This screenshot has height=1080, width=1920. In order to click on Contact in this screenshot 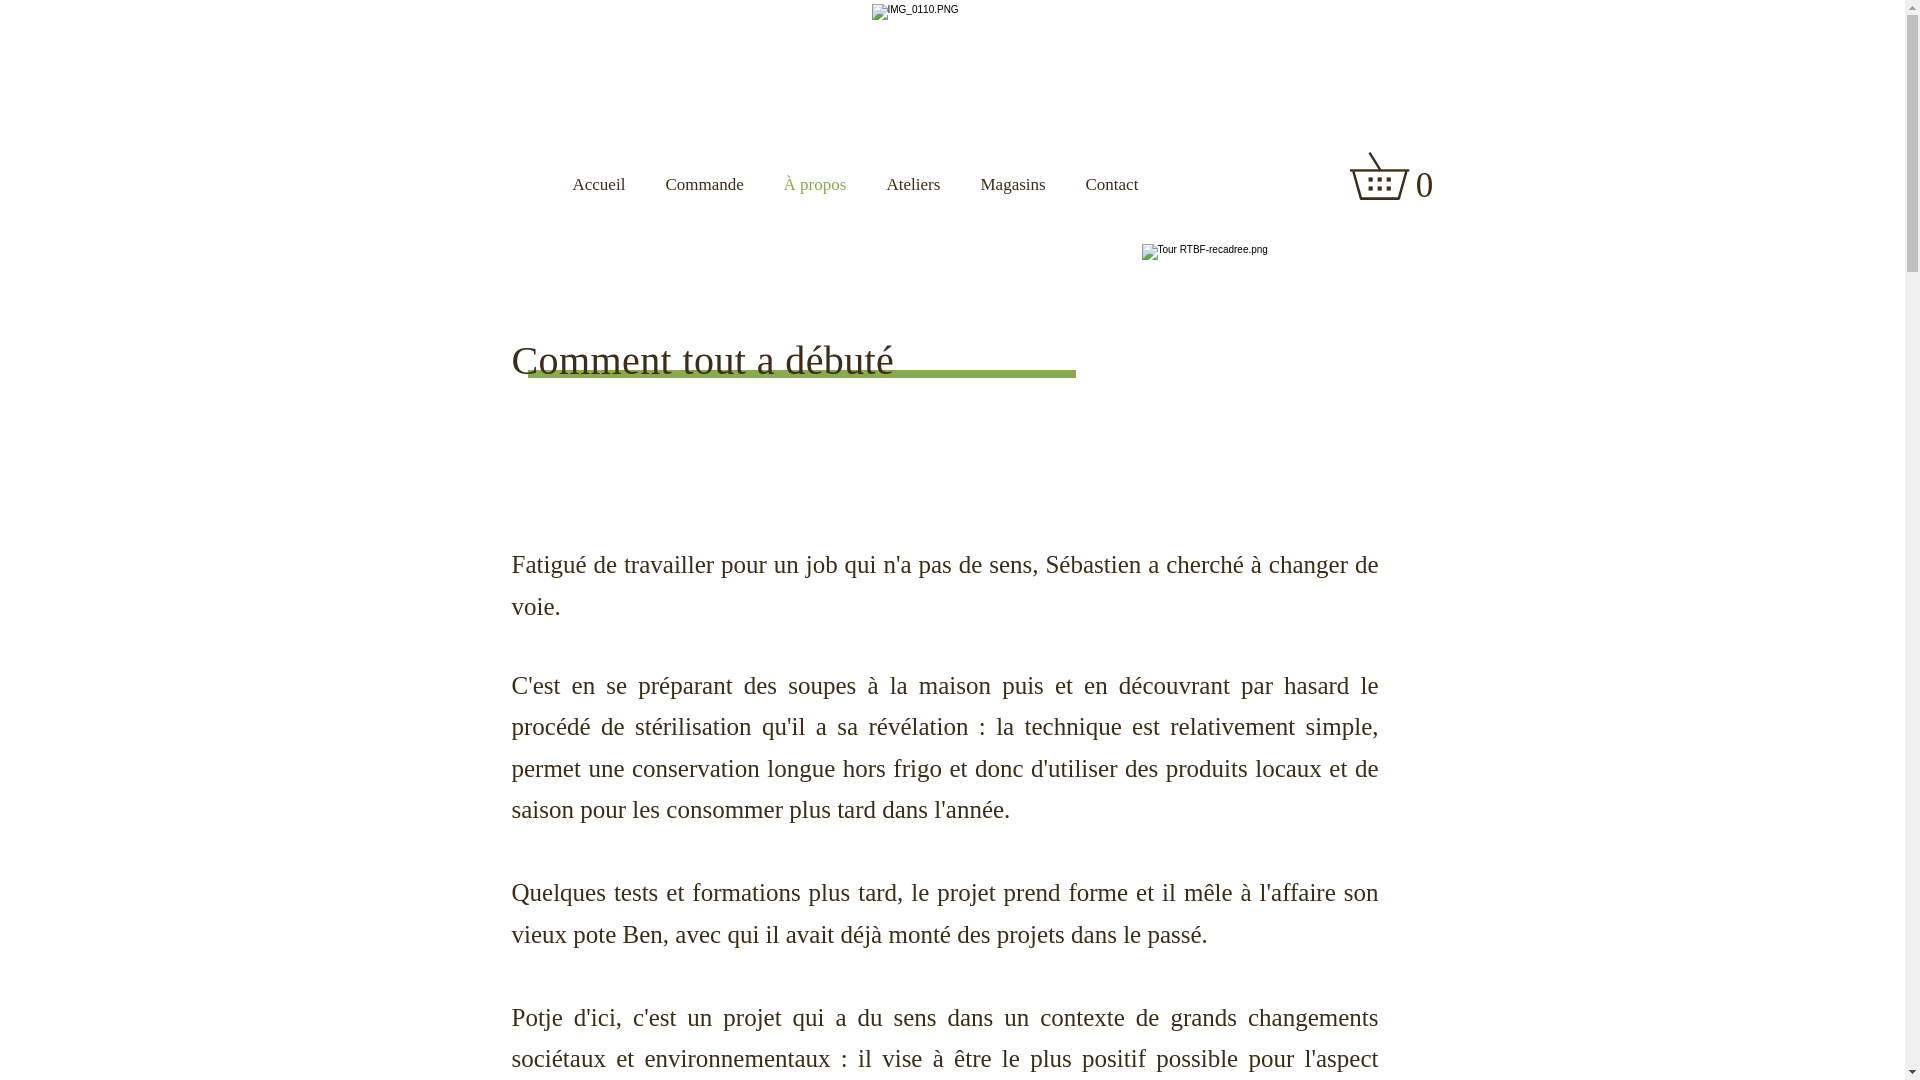, I will do `click(1112, 184)`.